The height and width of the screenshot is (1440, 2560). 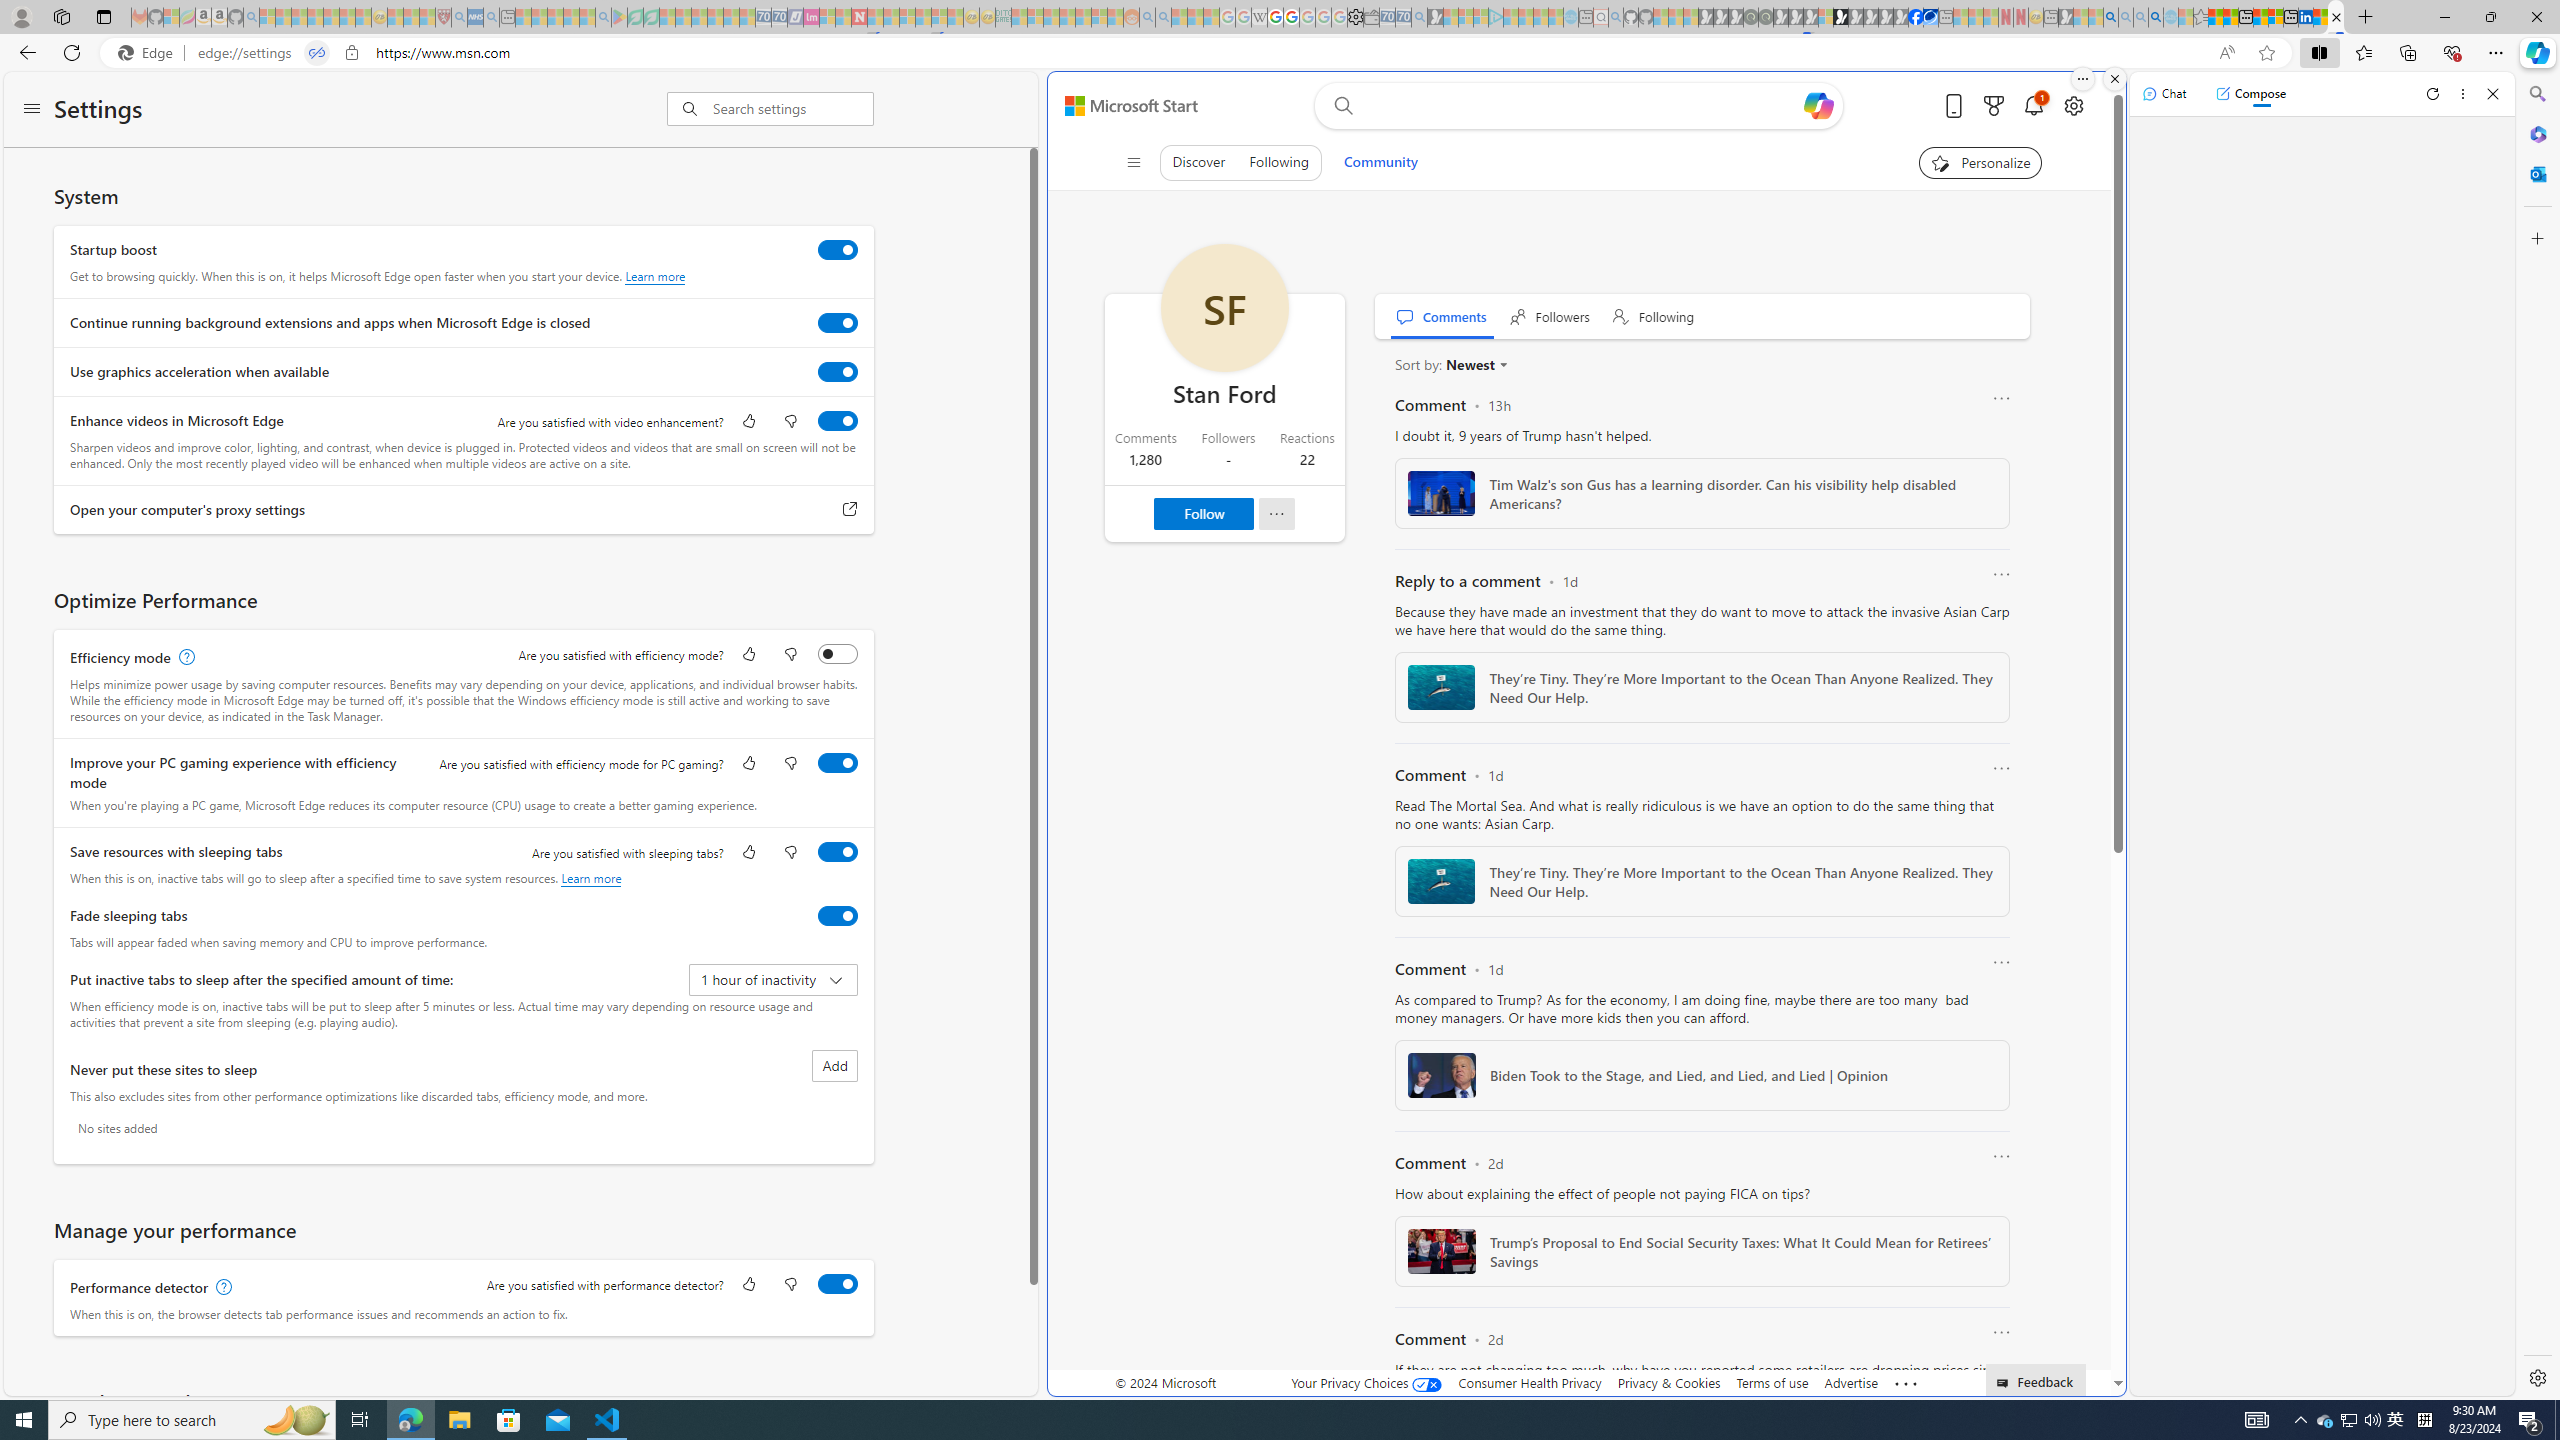 What do you see at coordinates (222, 1288) in the screenshot?
I see `Performance detector, learn more` at bounding box center [222, 1288].